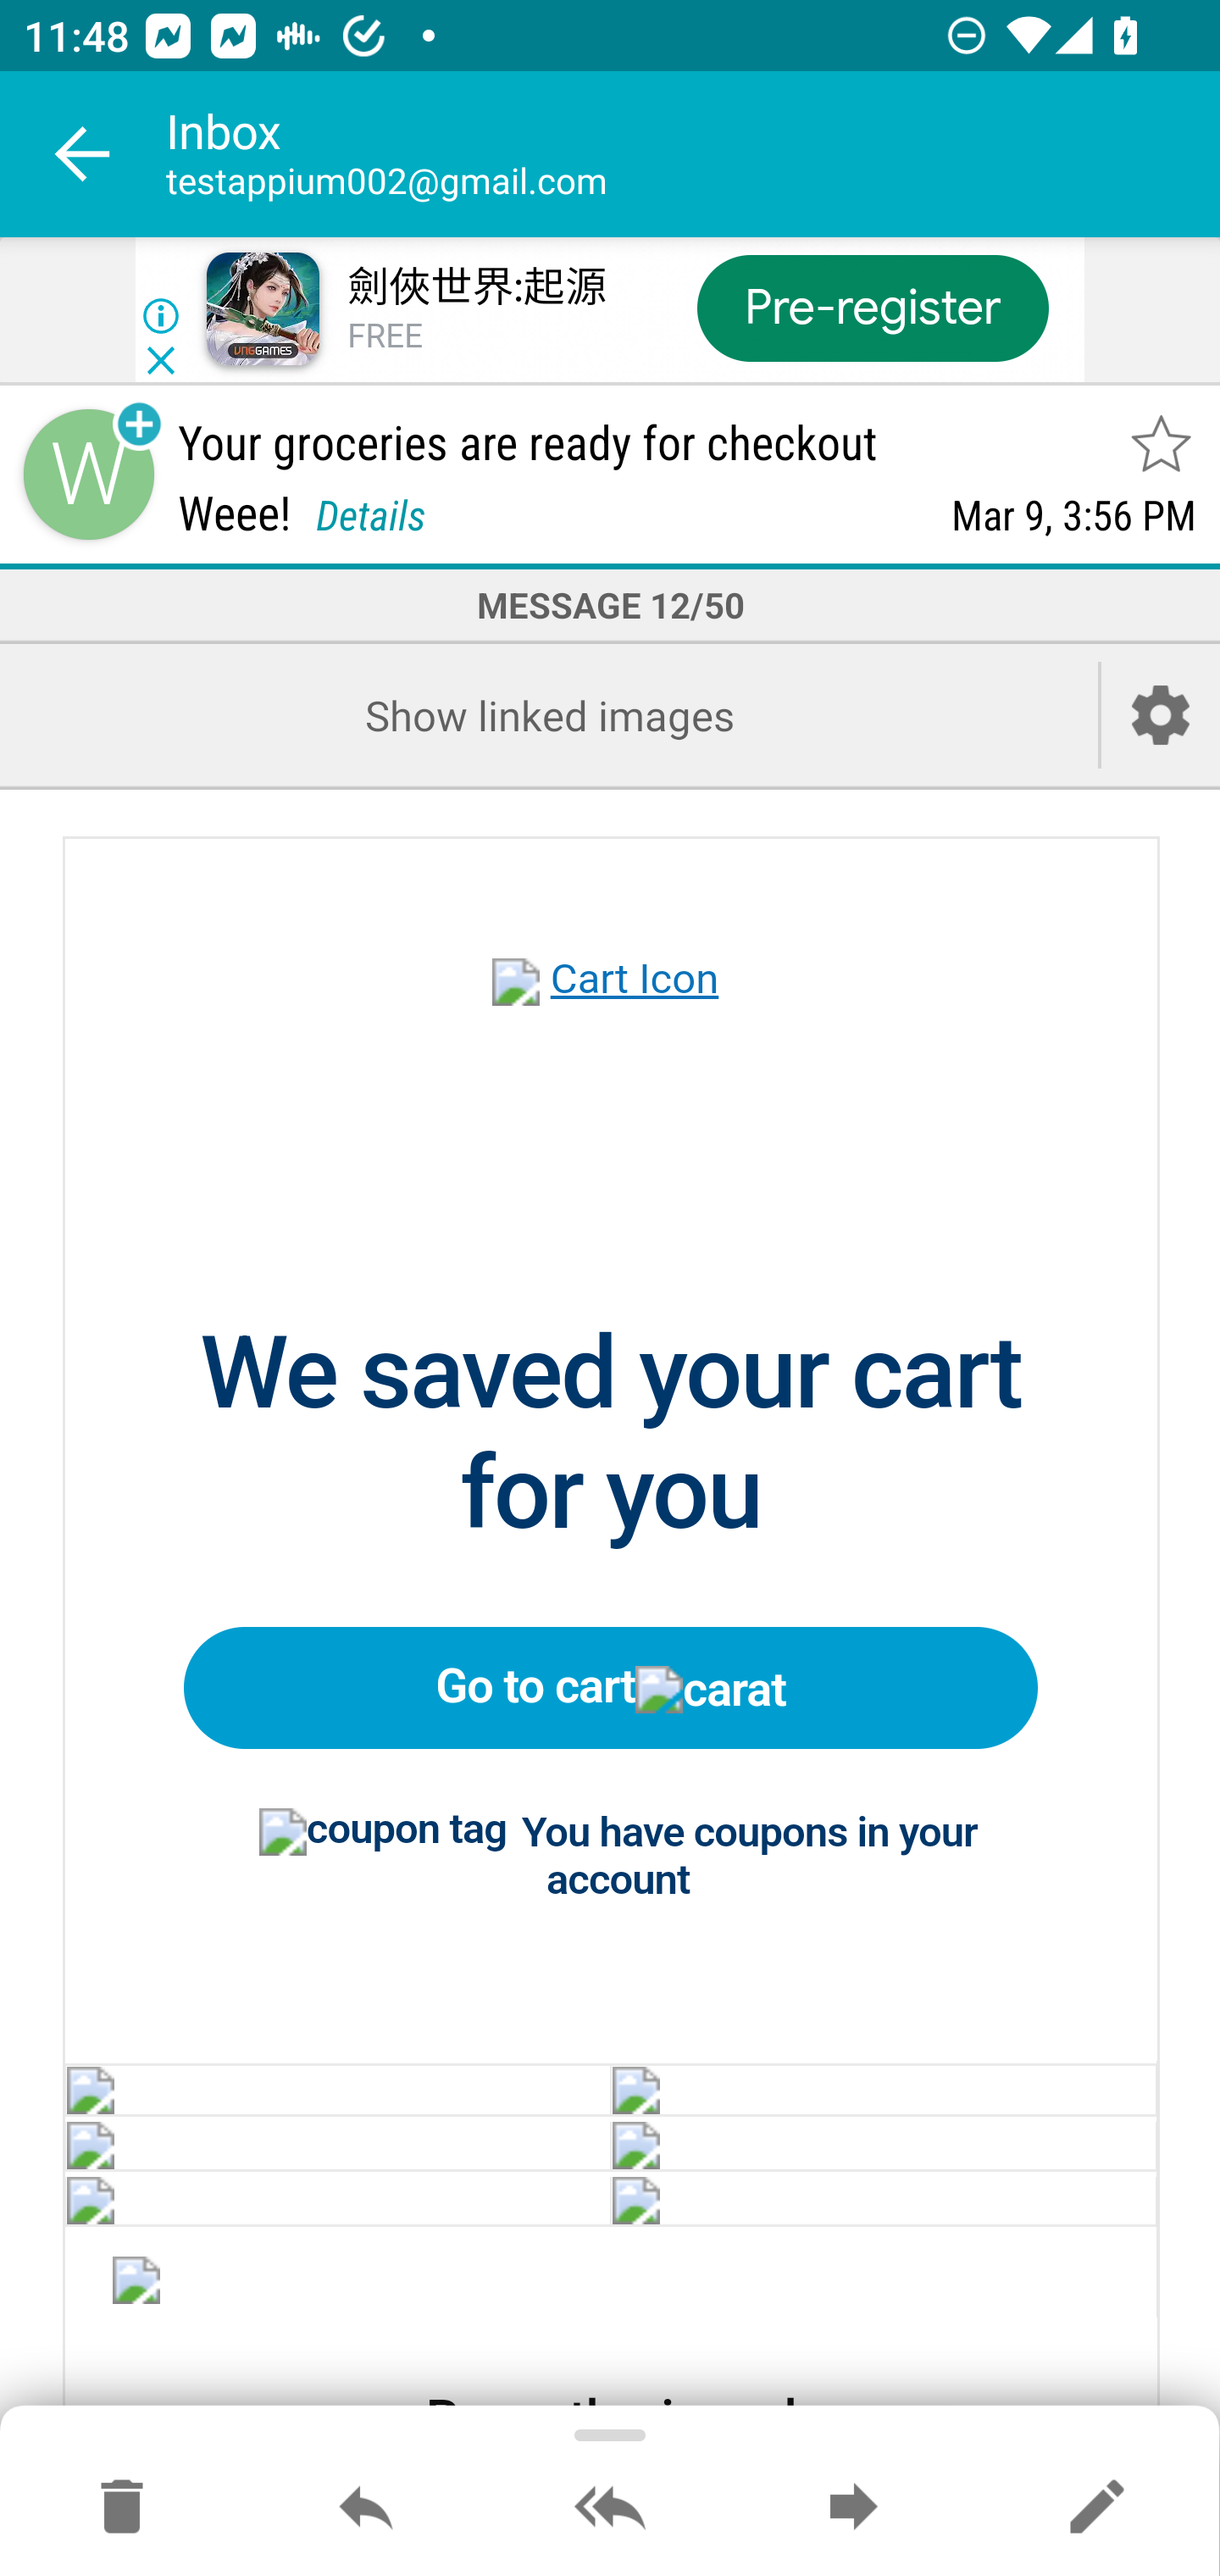  What do you see at coordinates (884, 2198) in the screenshot?
I see `data:` at bounding box center [884, 2198].